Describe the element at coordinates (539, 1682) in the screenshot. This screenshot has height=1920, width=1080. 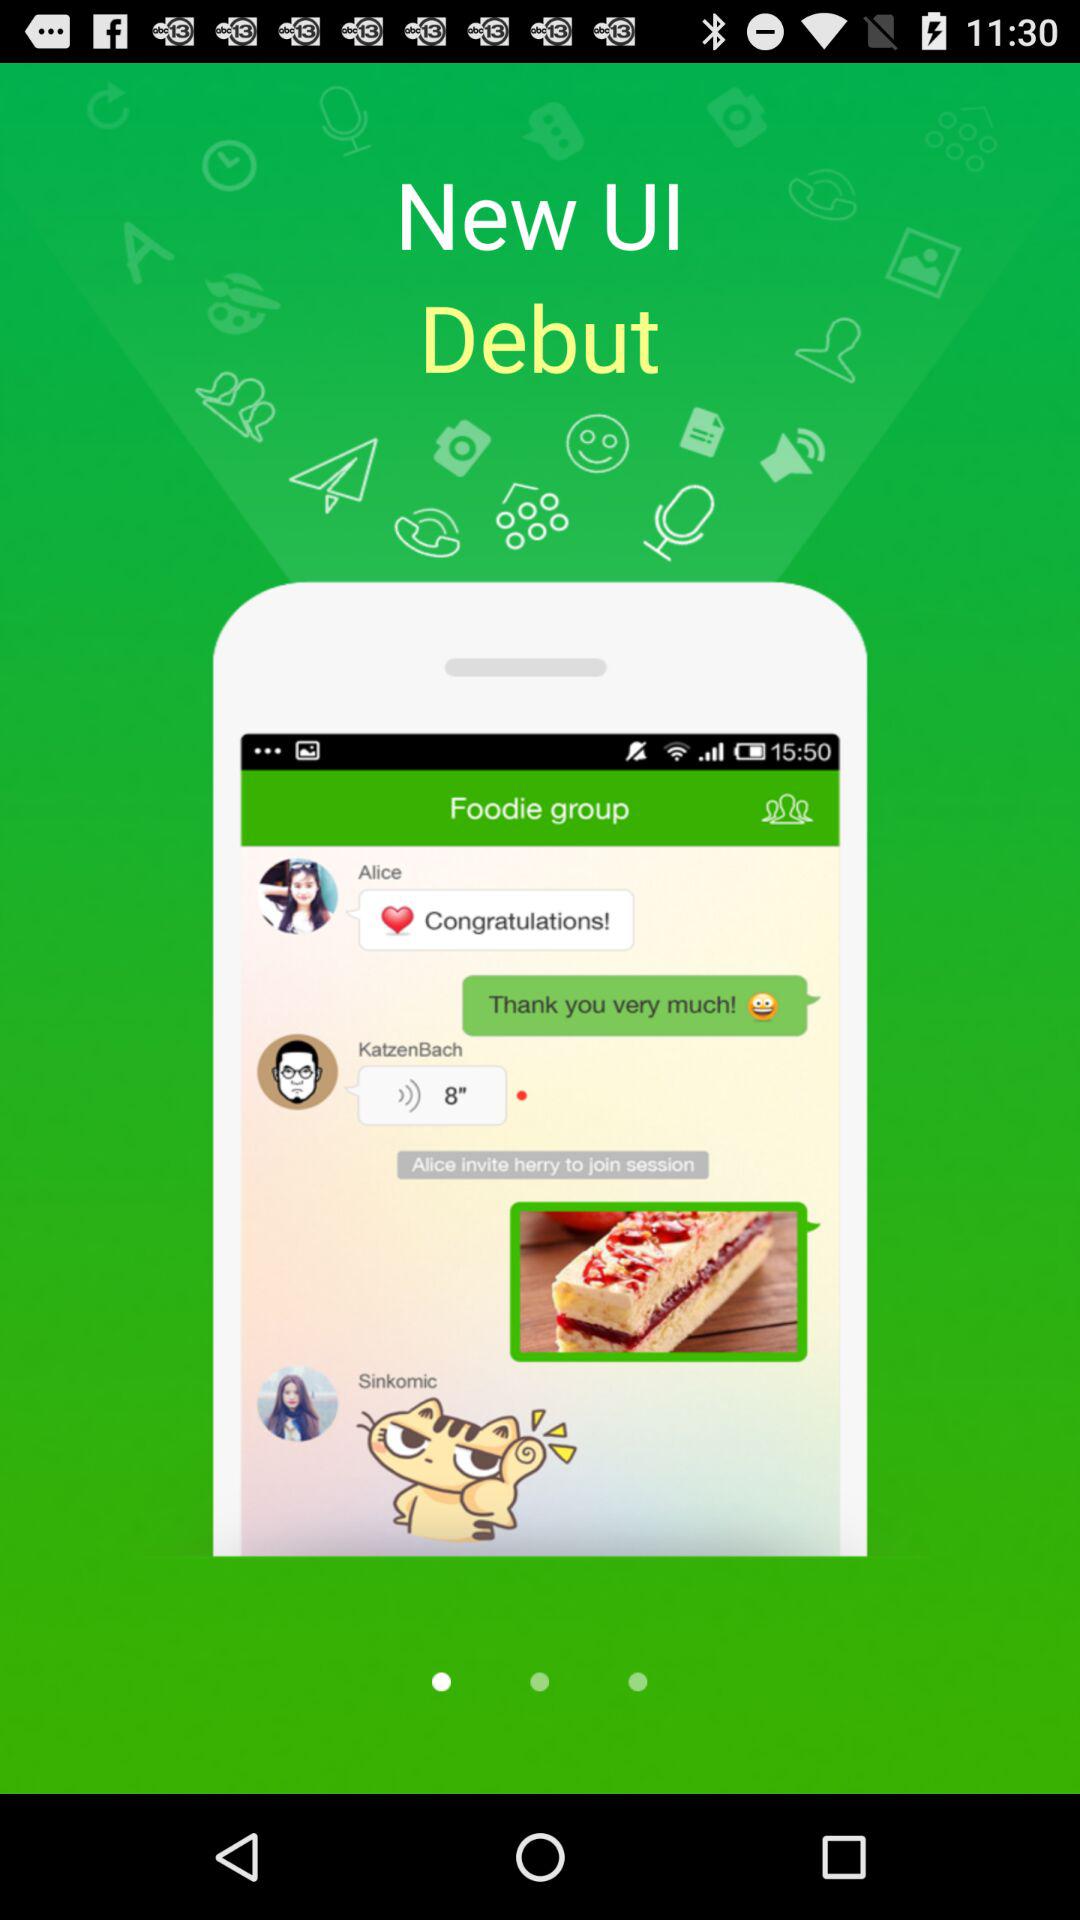
I see `move to page 2 of 3` at that location.